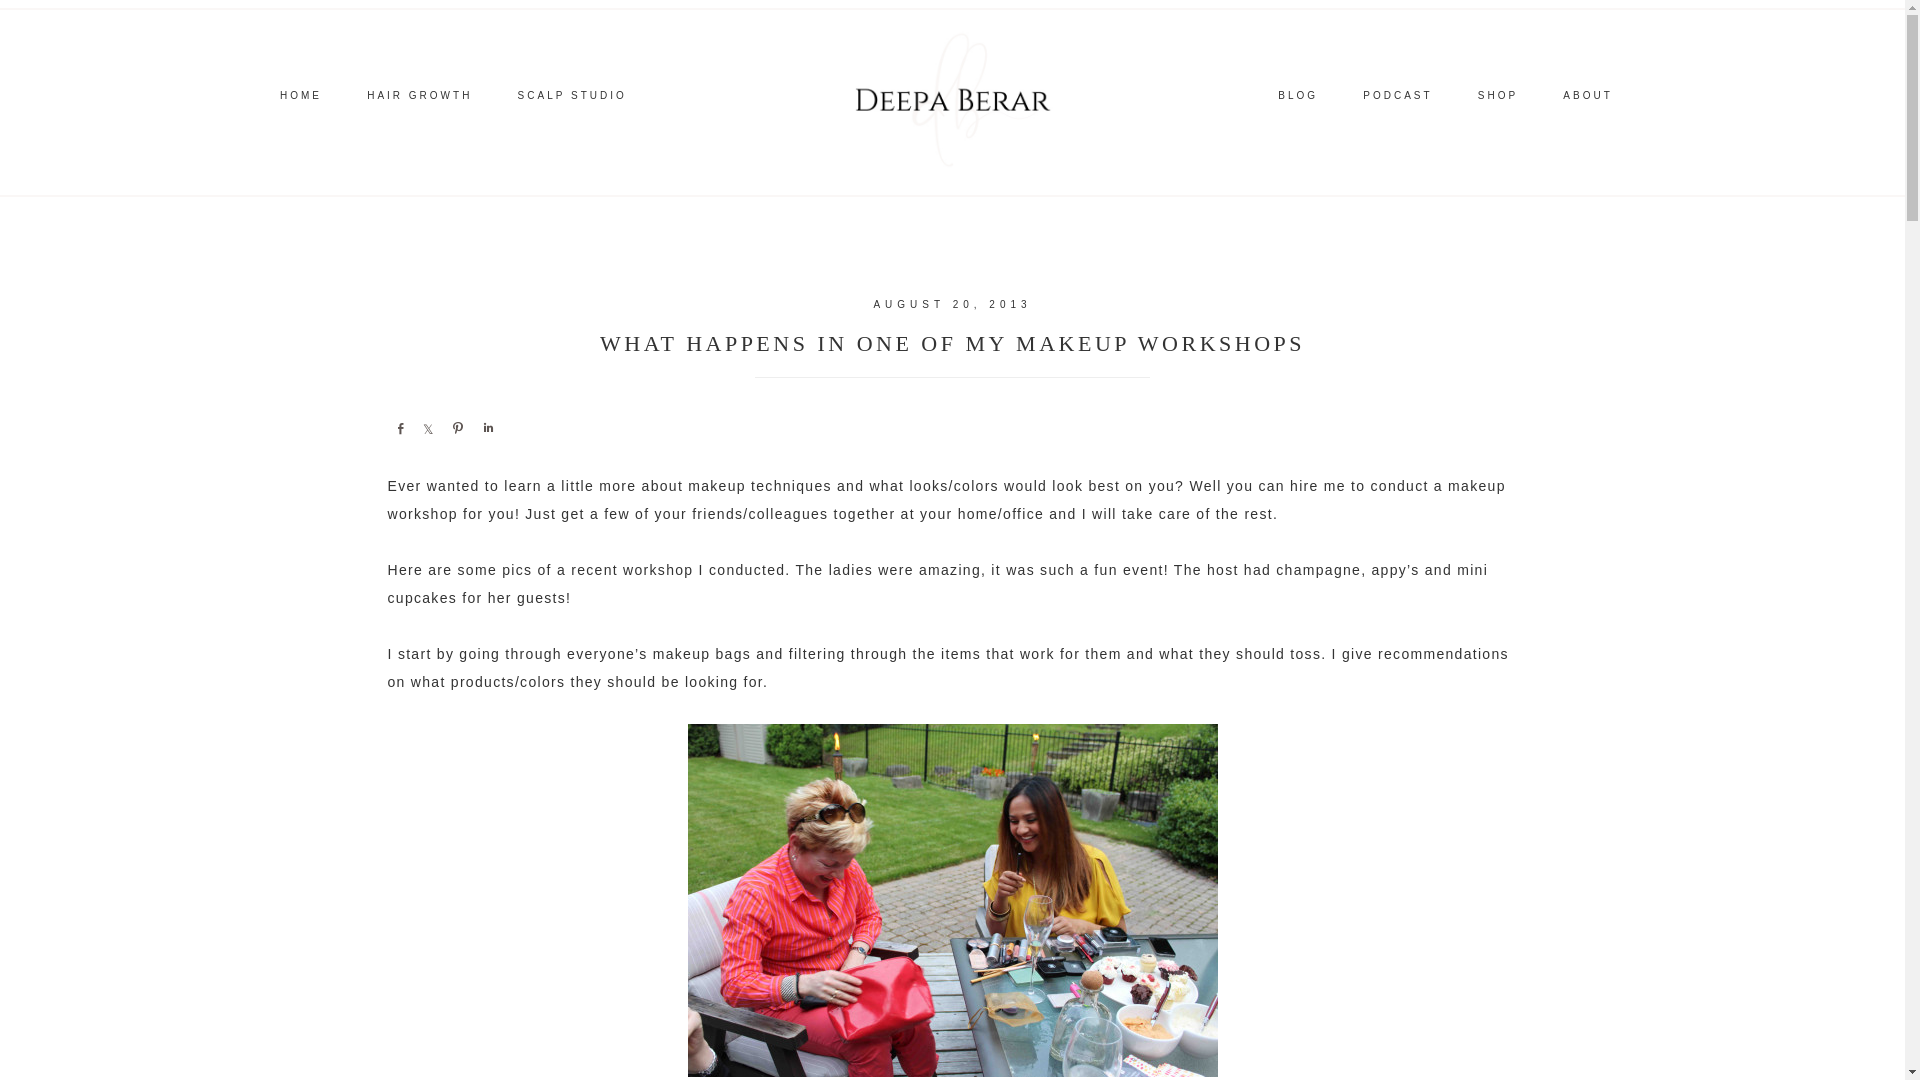 This screenshot has height=1080, width=1920. What do you see at coordinates (1396, 99) in the screenshot?
I see `PODCAST` at bounding box center [1396, 99].